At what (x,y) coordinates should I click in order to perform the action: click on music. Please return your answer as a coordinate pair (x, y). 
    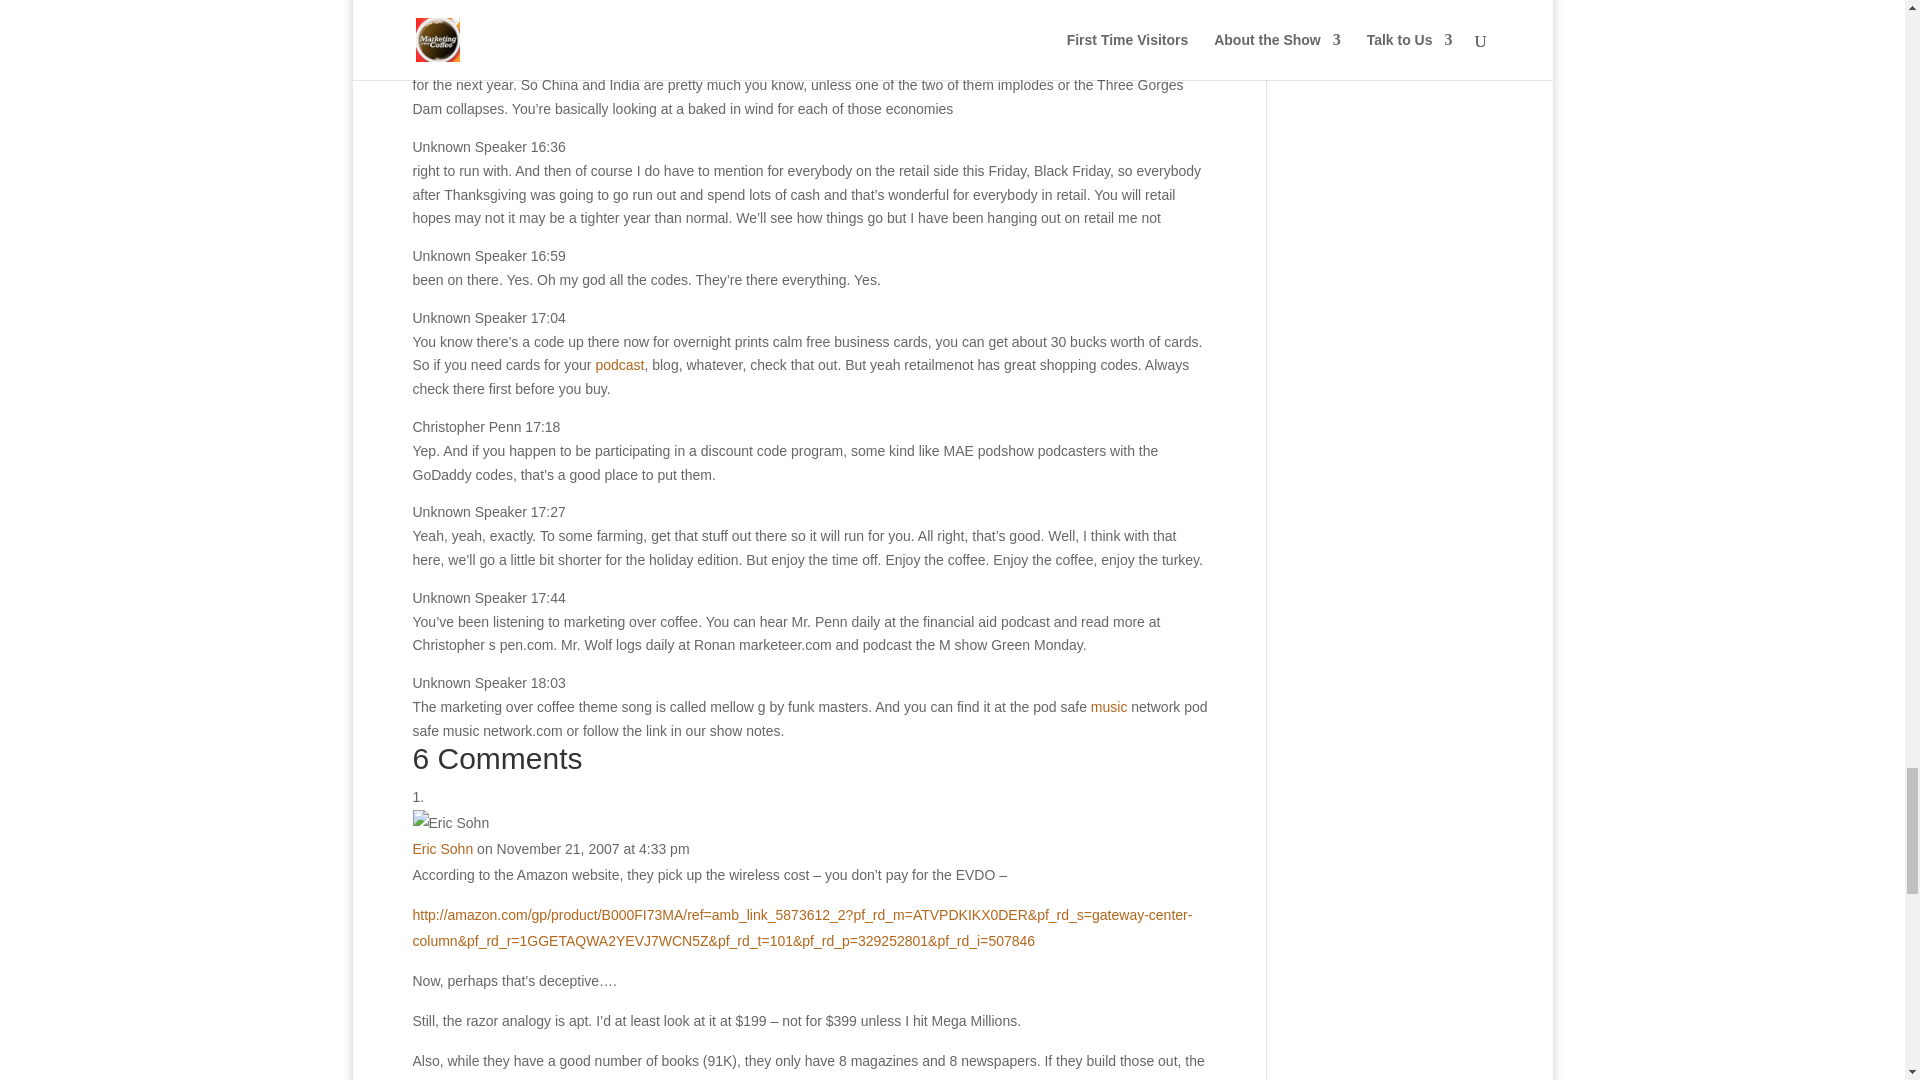
    Looking at the image, I should click on (1109, 706).